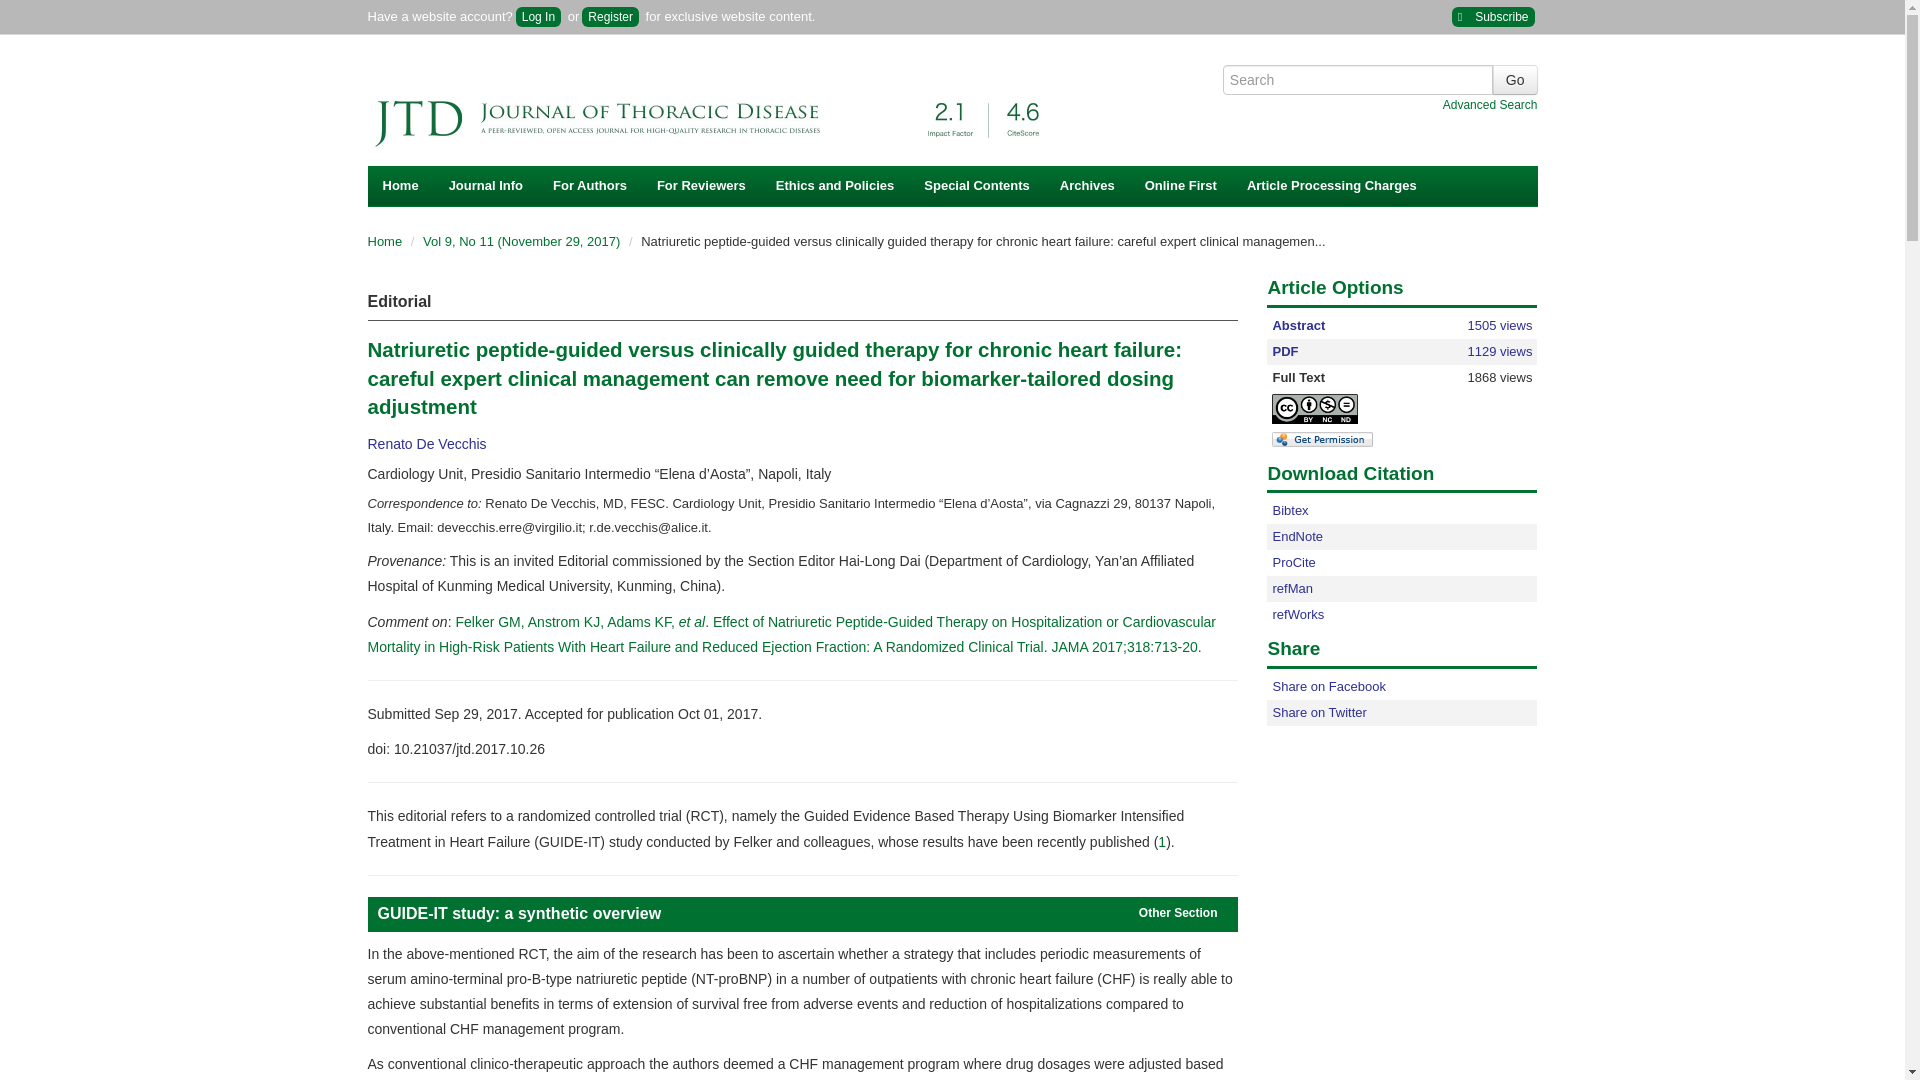  I want to click on Journal of Thoracic Disease, so click(718, 110).